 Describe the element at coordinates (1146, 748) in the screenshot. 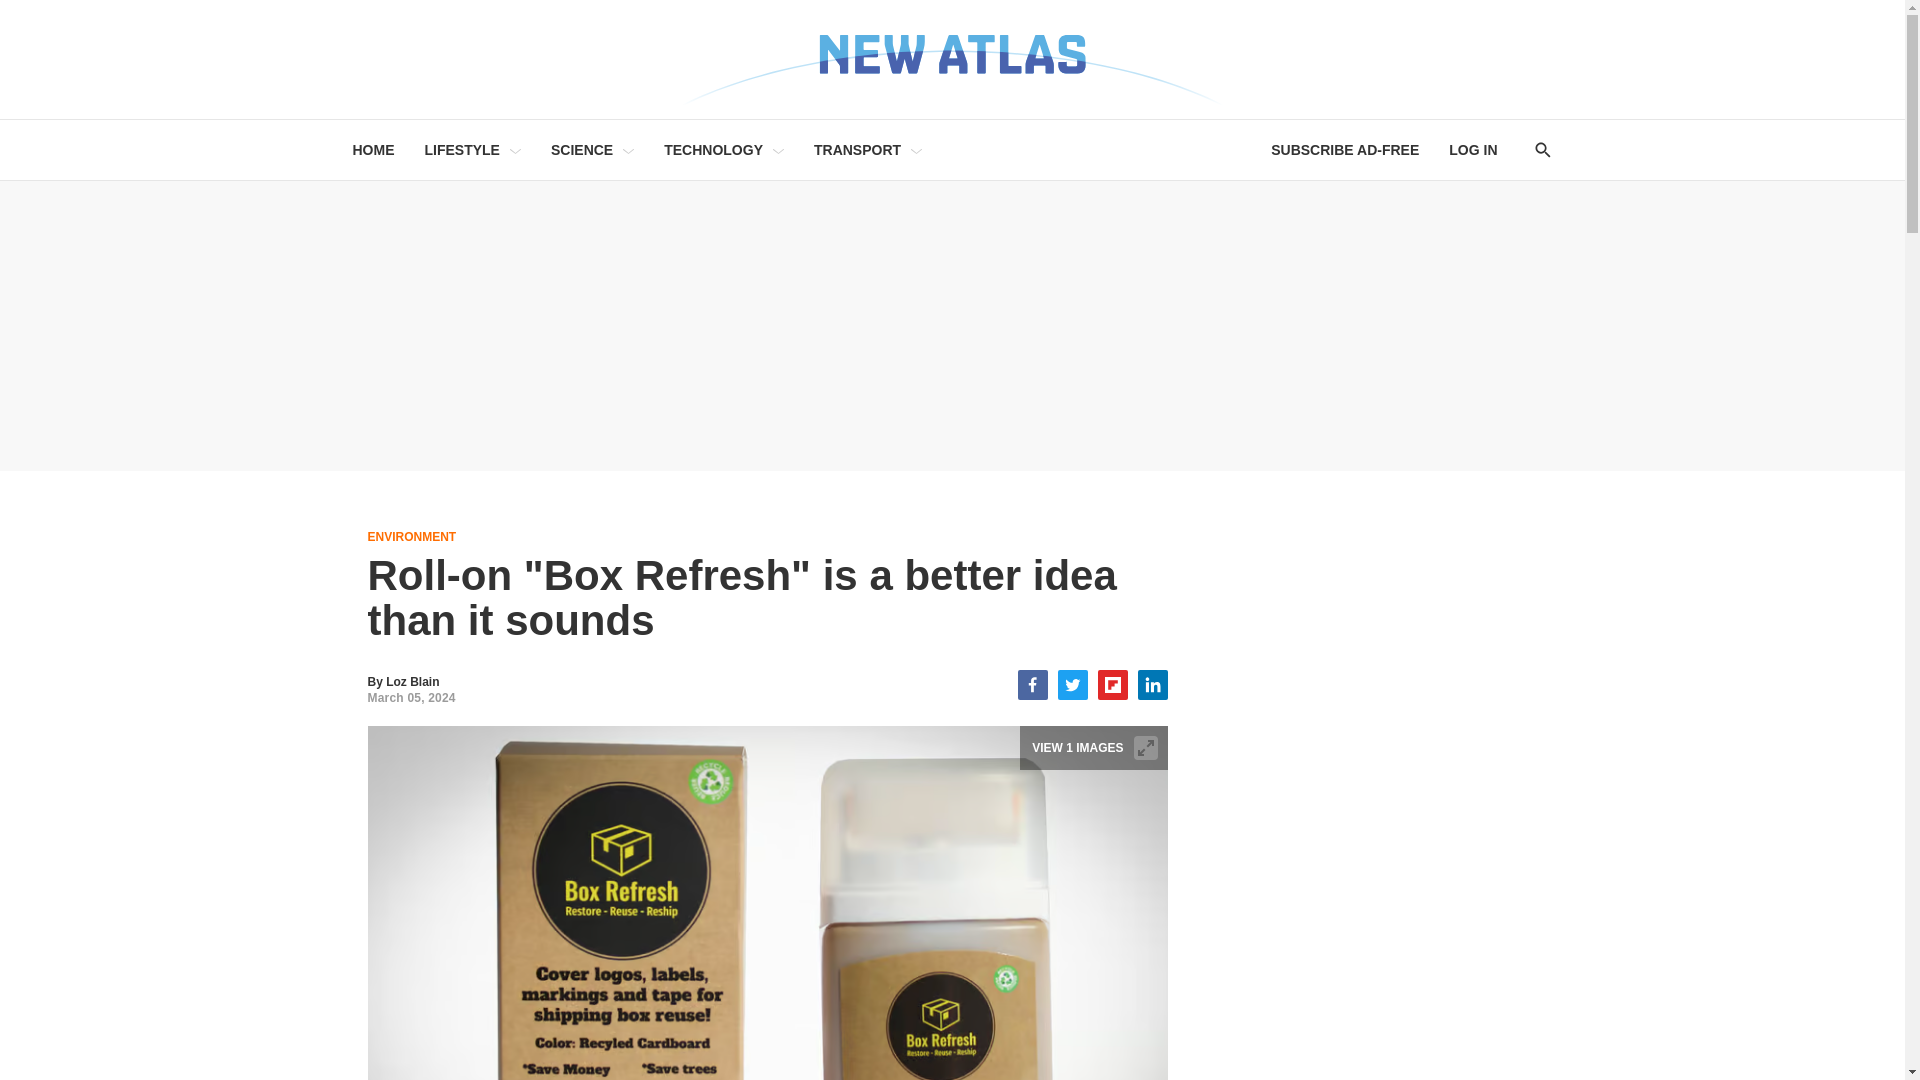

I see `View full-screen` at that location.